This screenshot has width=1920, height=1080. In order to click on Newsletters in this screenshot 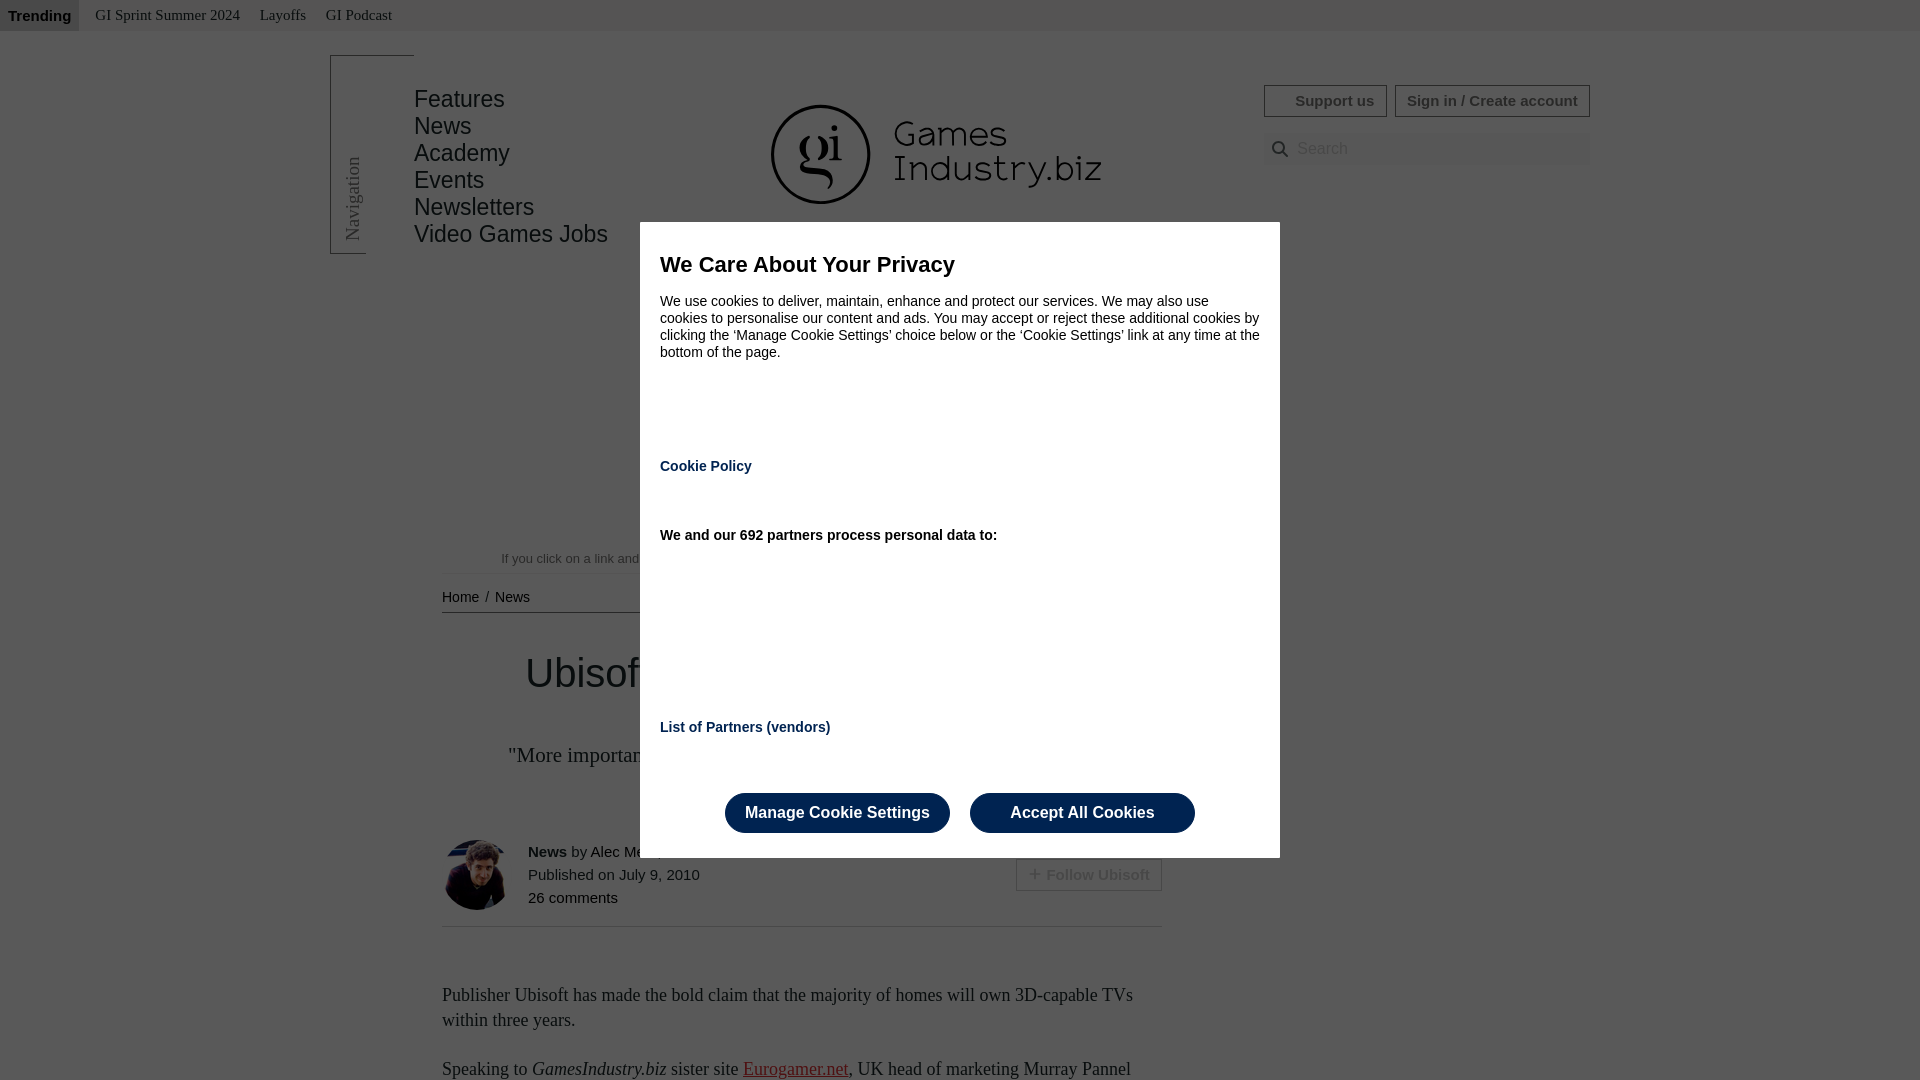, I will do `click(474, 207)`.